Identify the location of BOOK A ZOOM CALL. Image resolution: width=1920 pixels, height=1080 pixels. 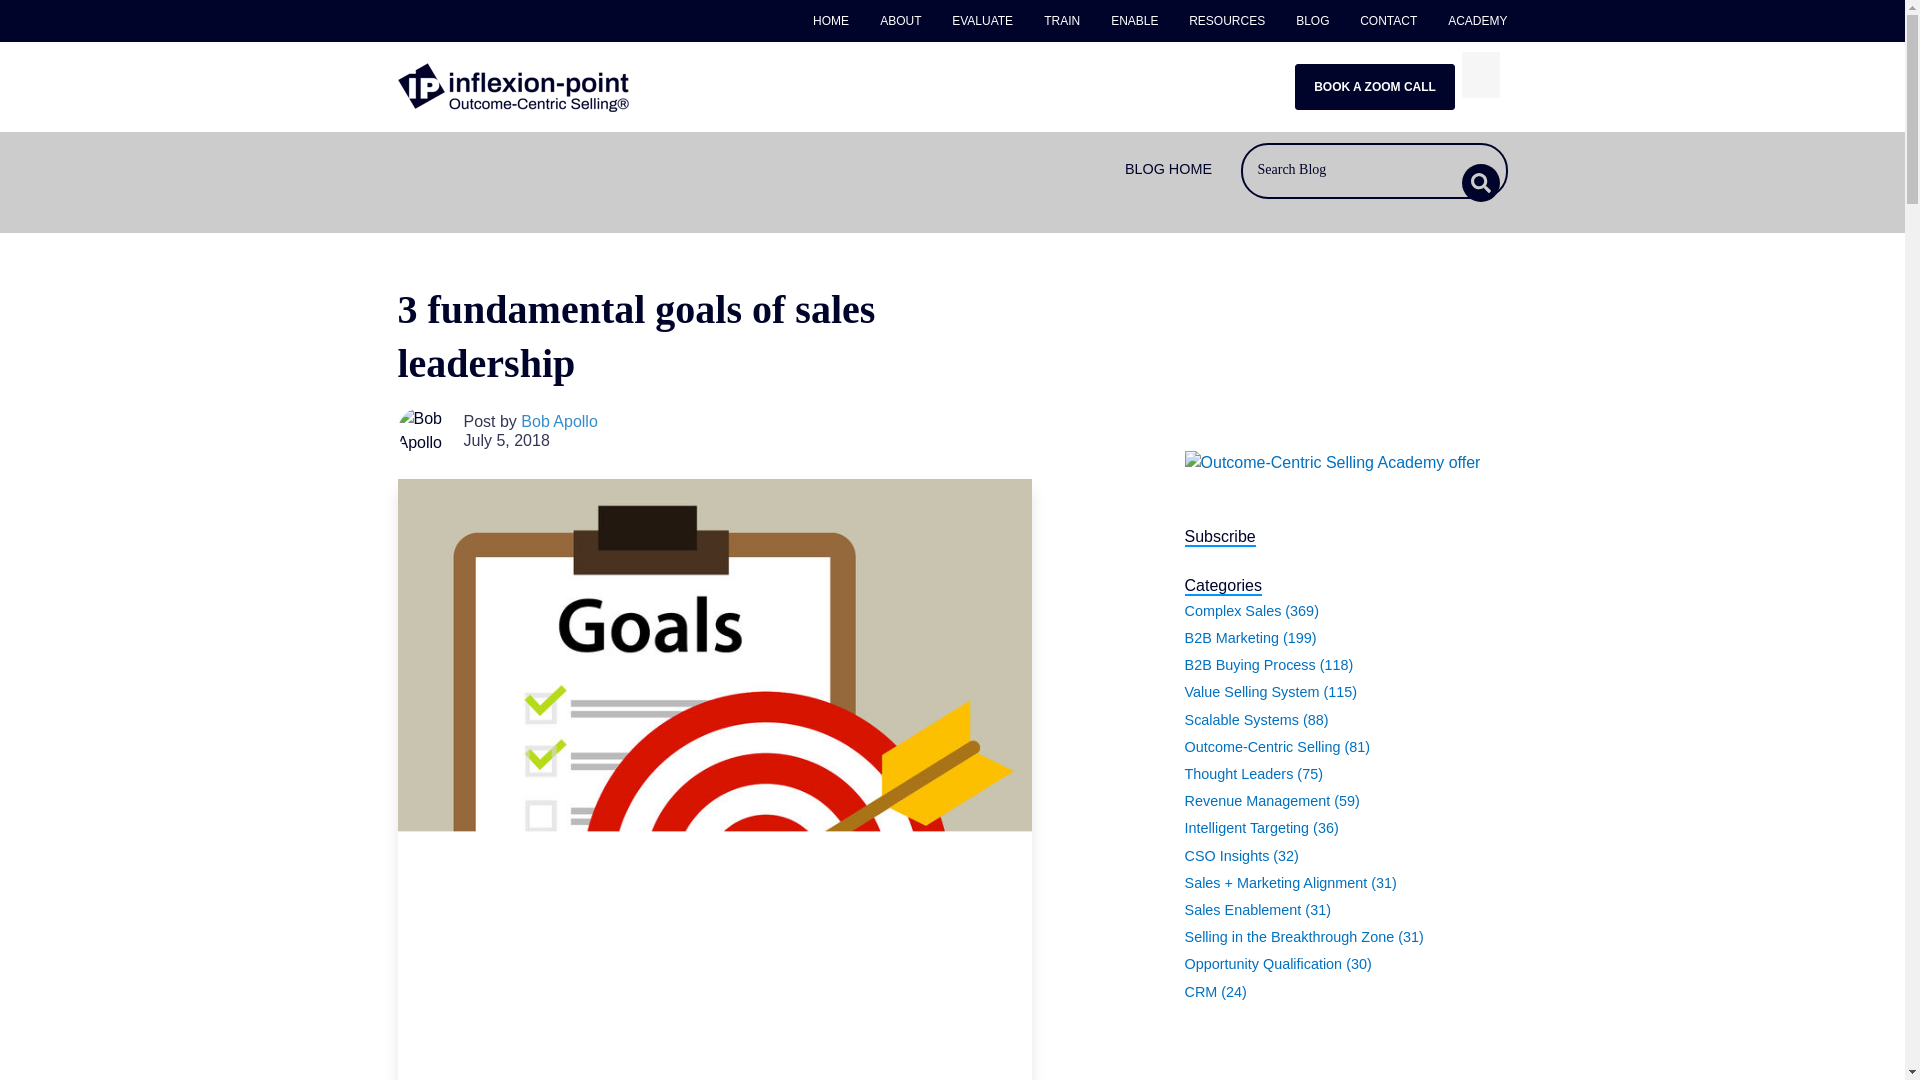
(1374, 86).